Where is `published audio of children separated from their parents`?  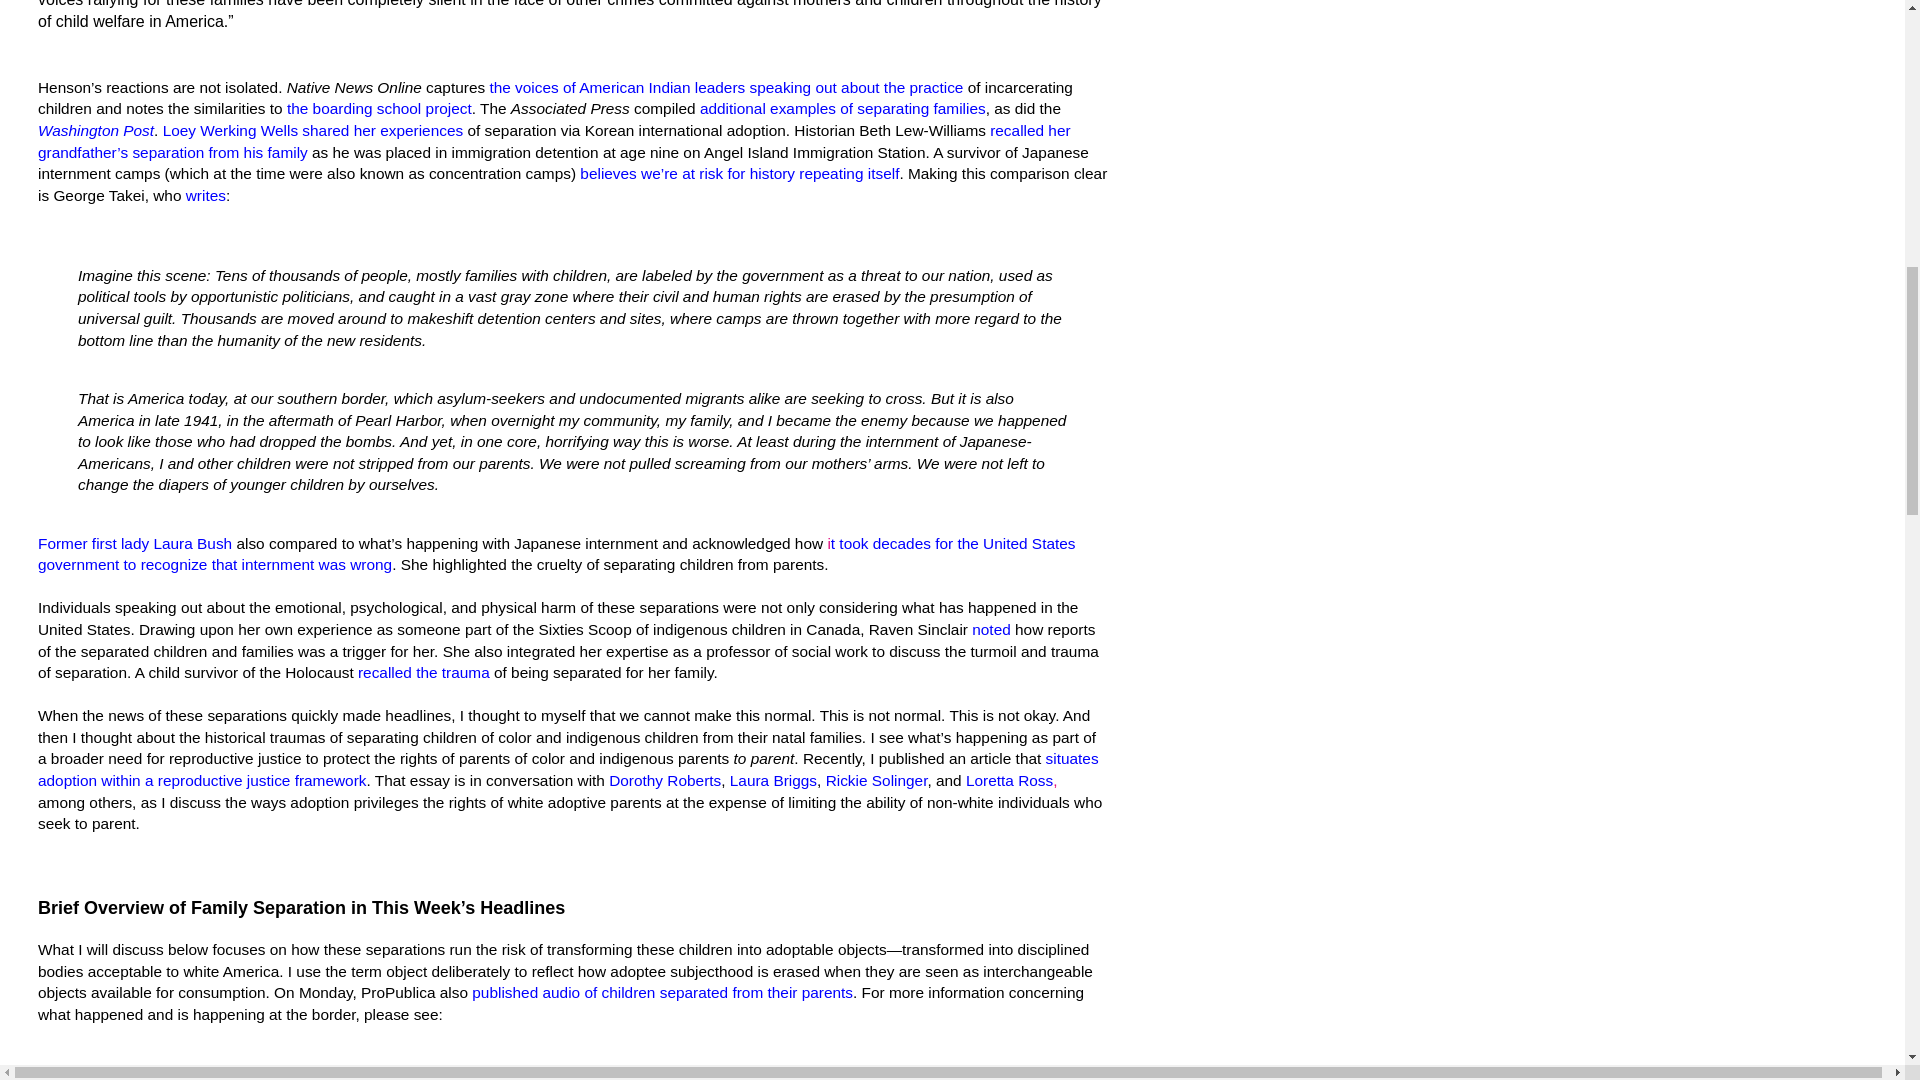
published audio of children separated from their parents is located at coordinates (662, 992).